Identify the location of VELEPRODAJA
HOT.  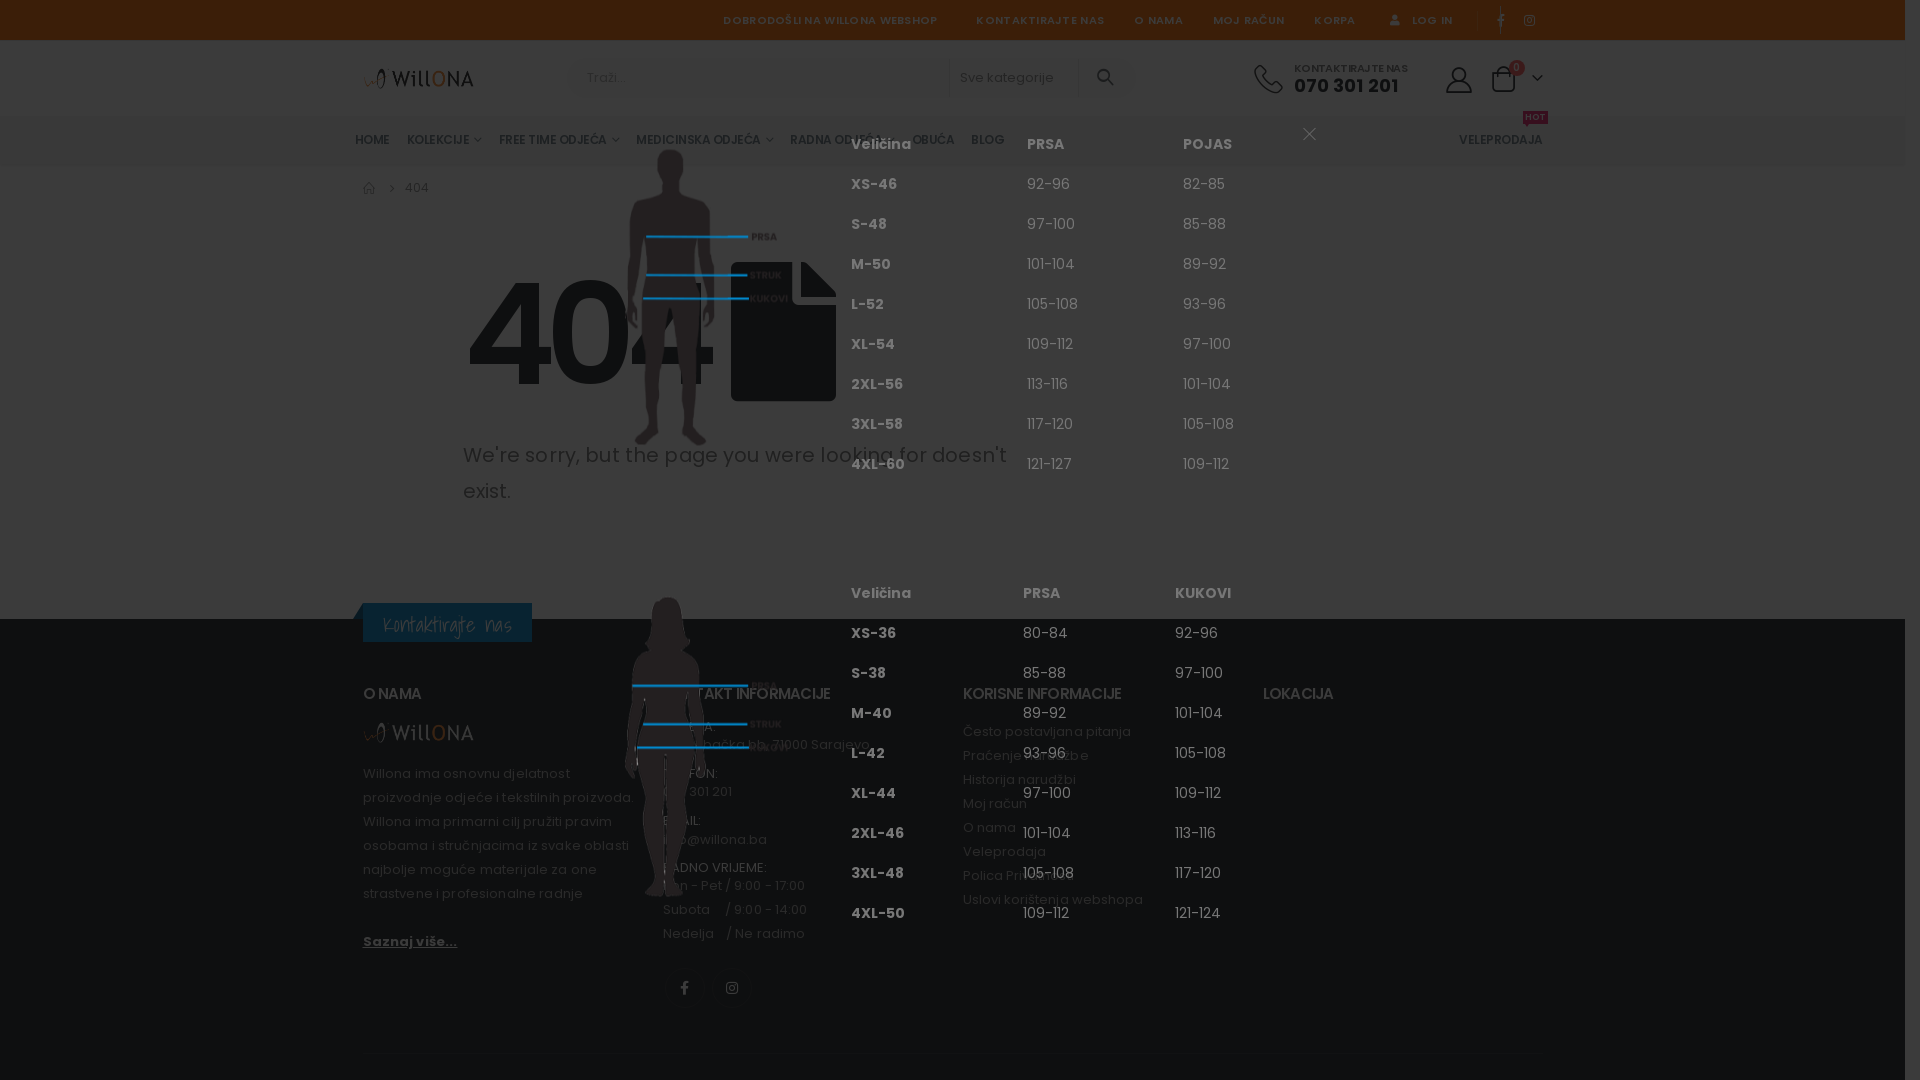
(1497, 140).